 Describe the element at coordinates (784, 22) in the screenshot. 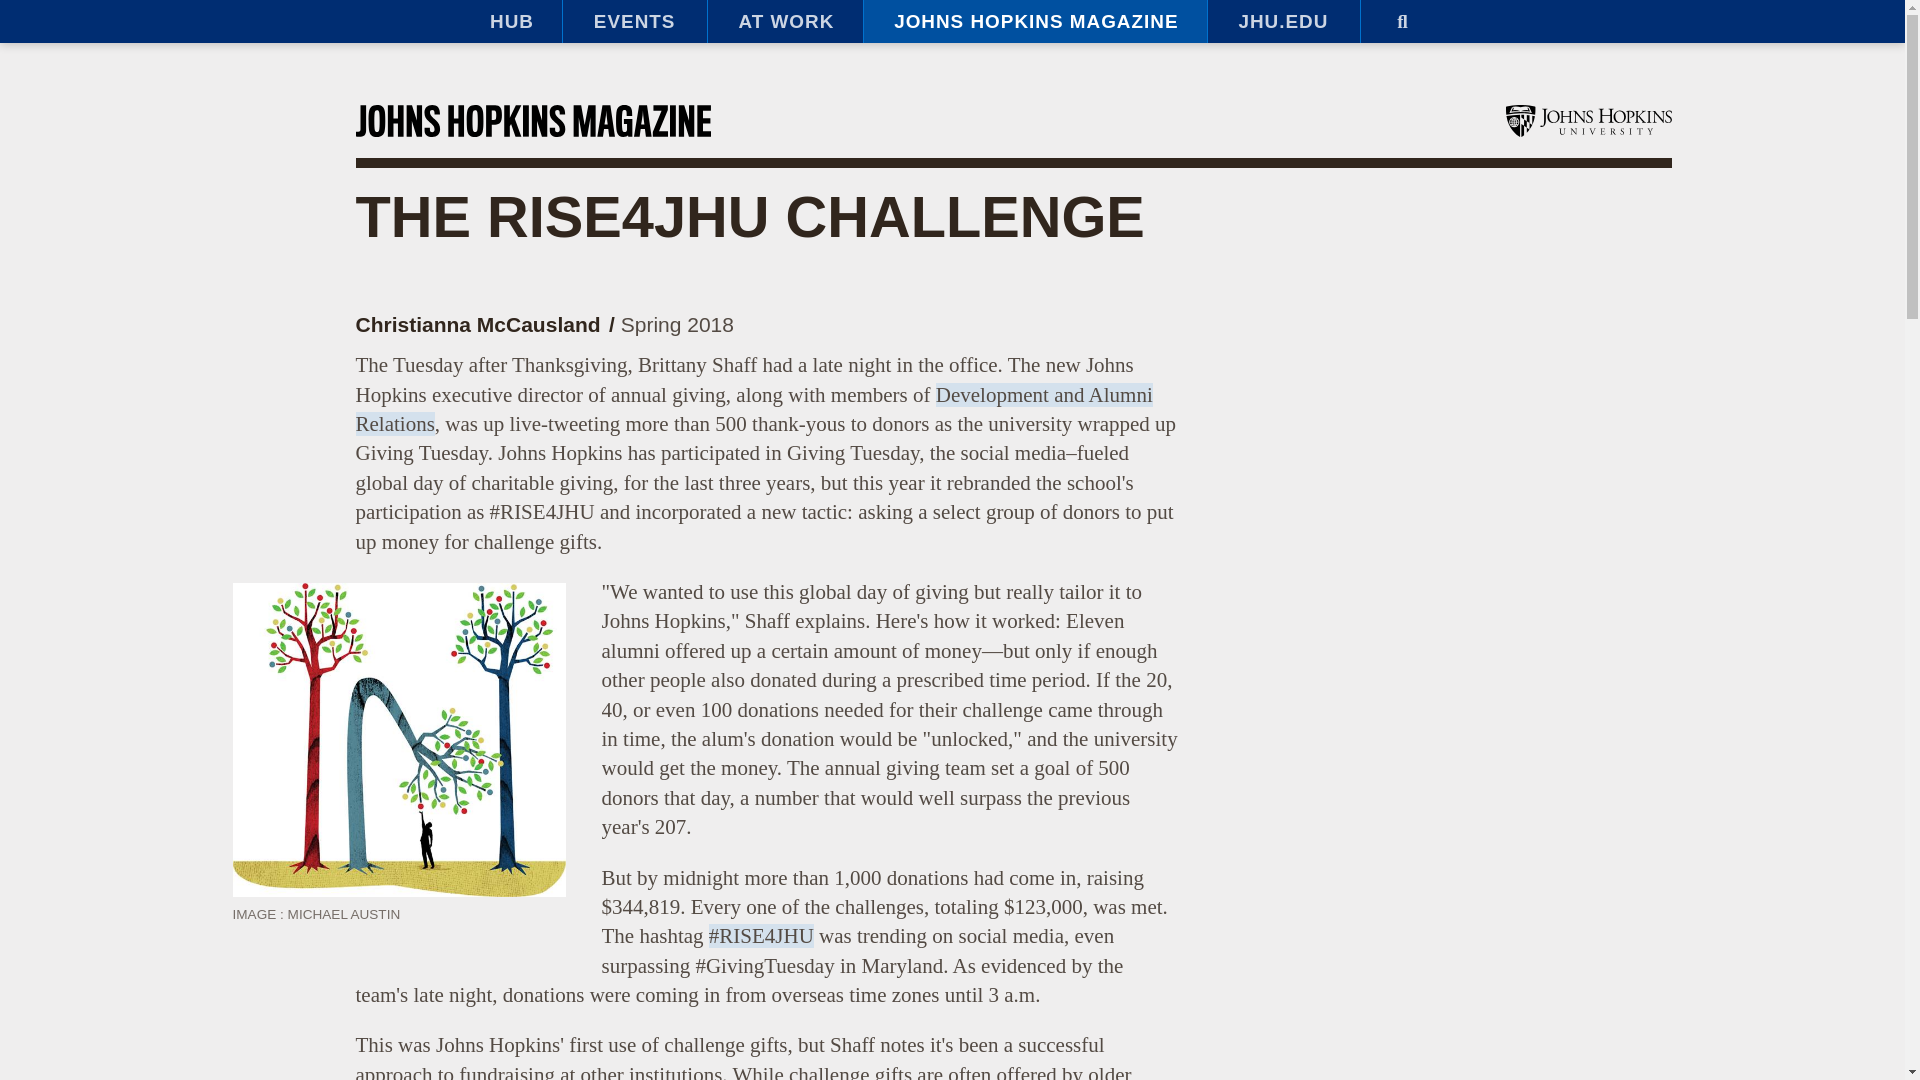

I see `AT WORK` at that location.